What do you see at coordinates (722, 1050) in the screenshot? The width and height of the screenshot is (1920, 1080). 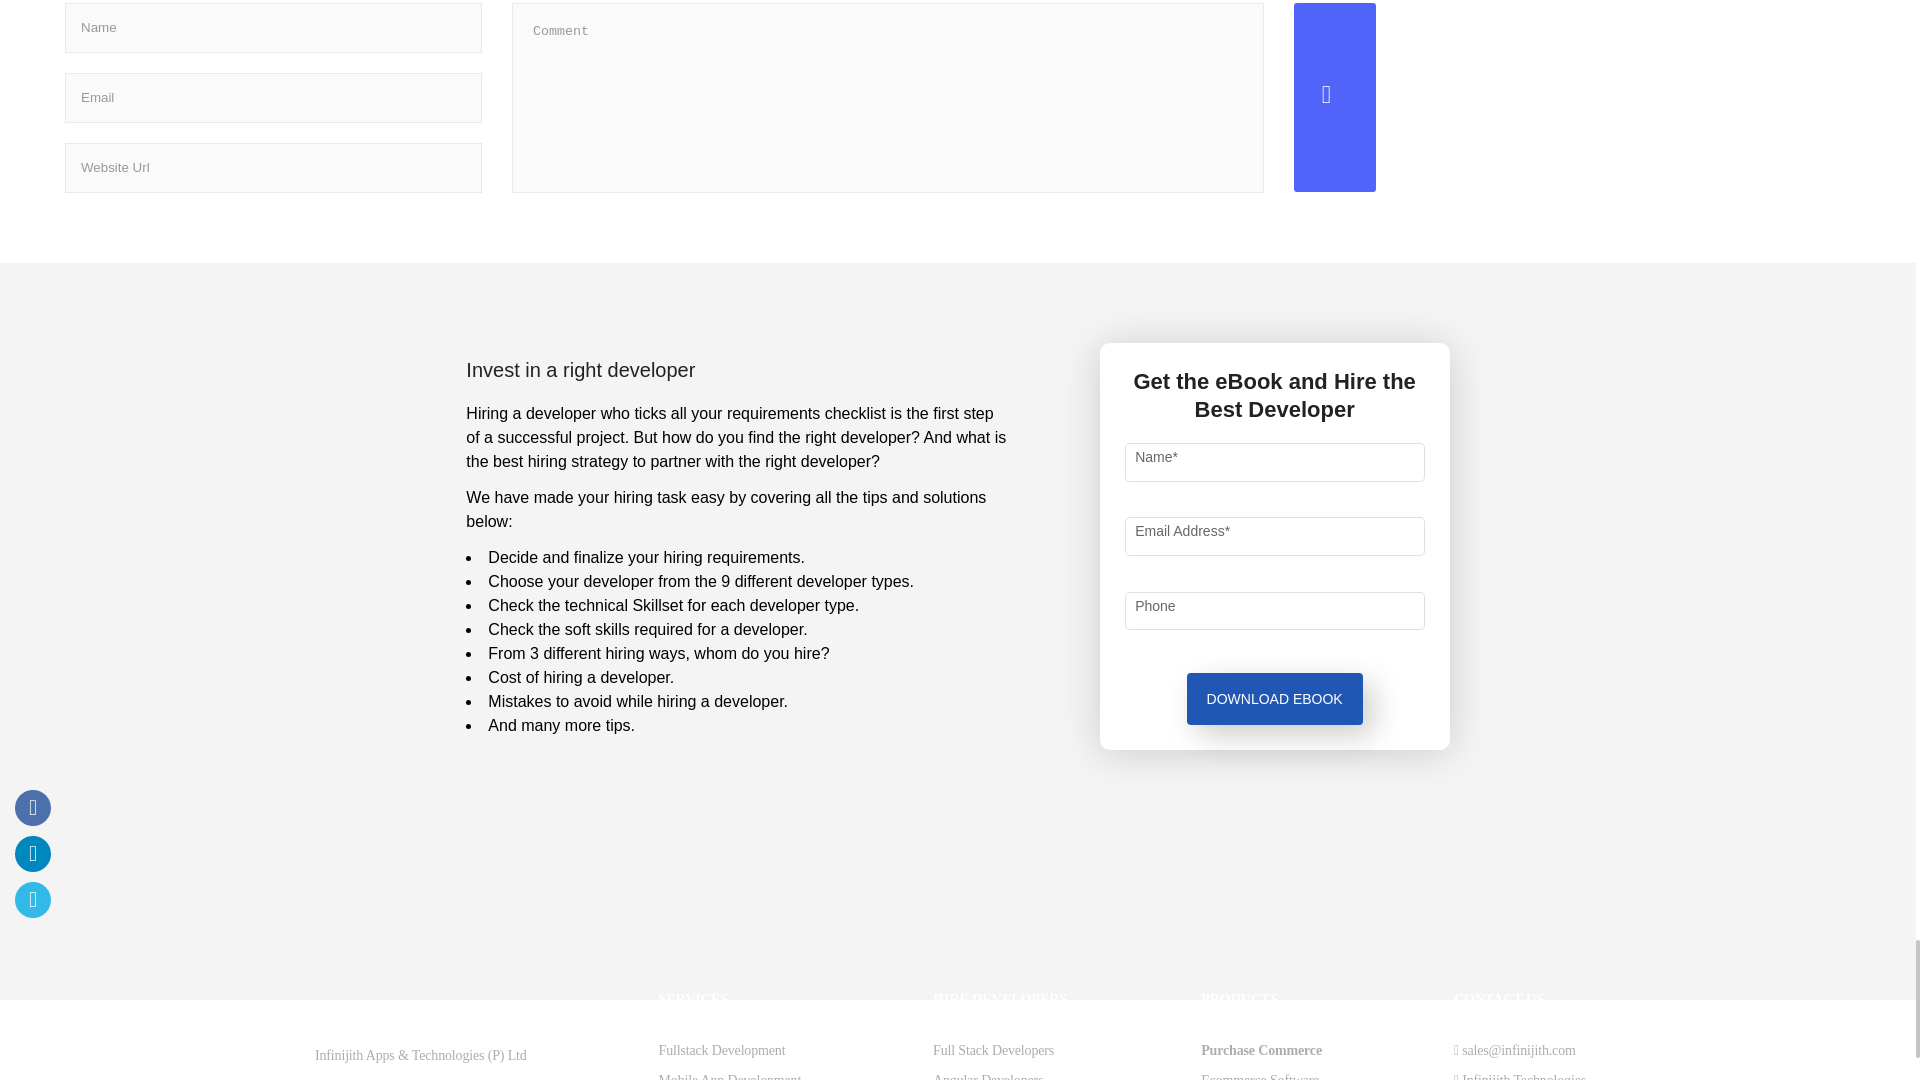 I see `Fullstack Development` at bounding box center [722, 1050].